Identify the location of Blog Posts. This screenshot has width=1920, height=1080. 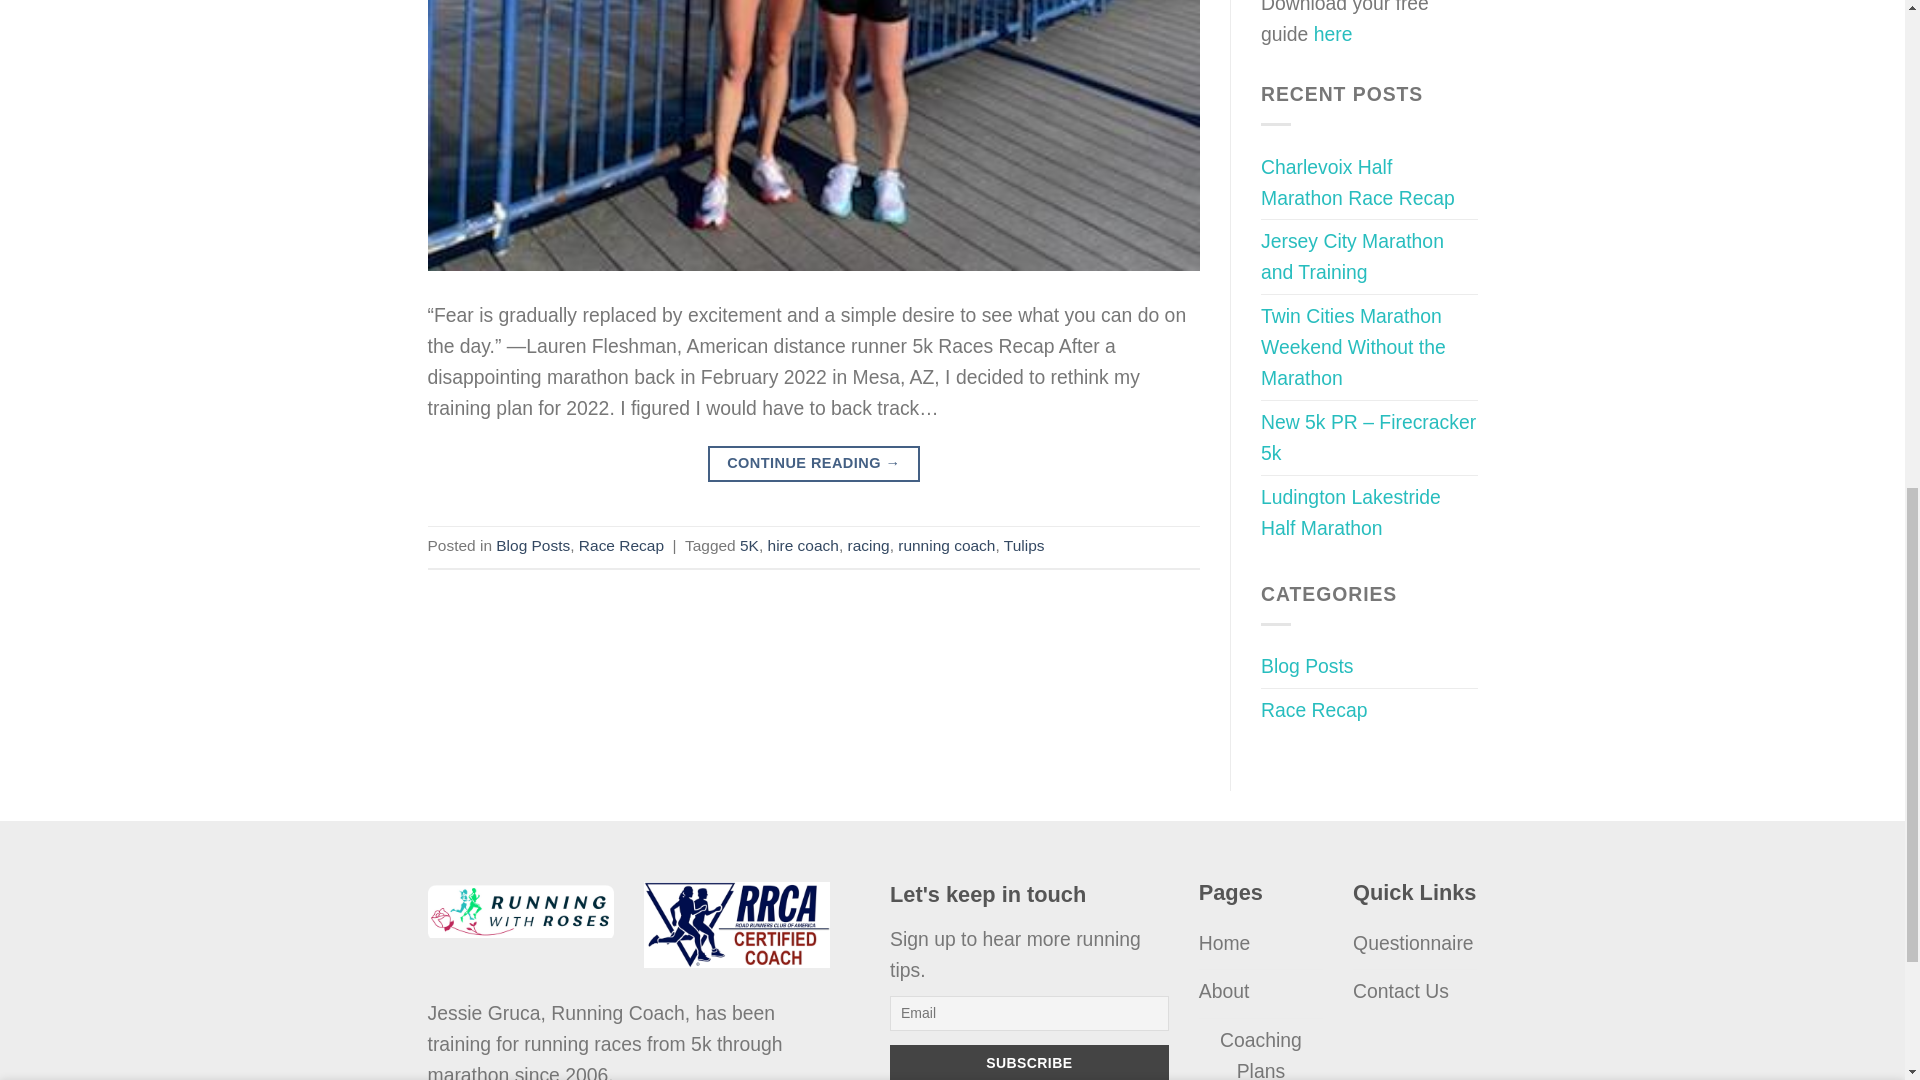
(532, 545).